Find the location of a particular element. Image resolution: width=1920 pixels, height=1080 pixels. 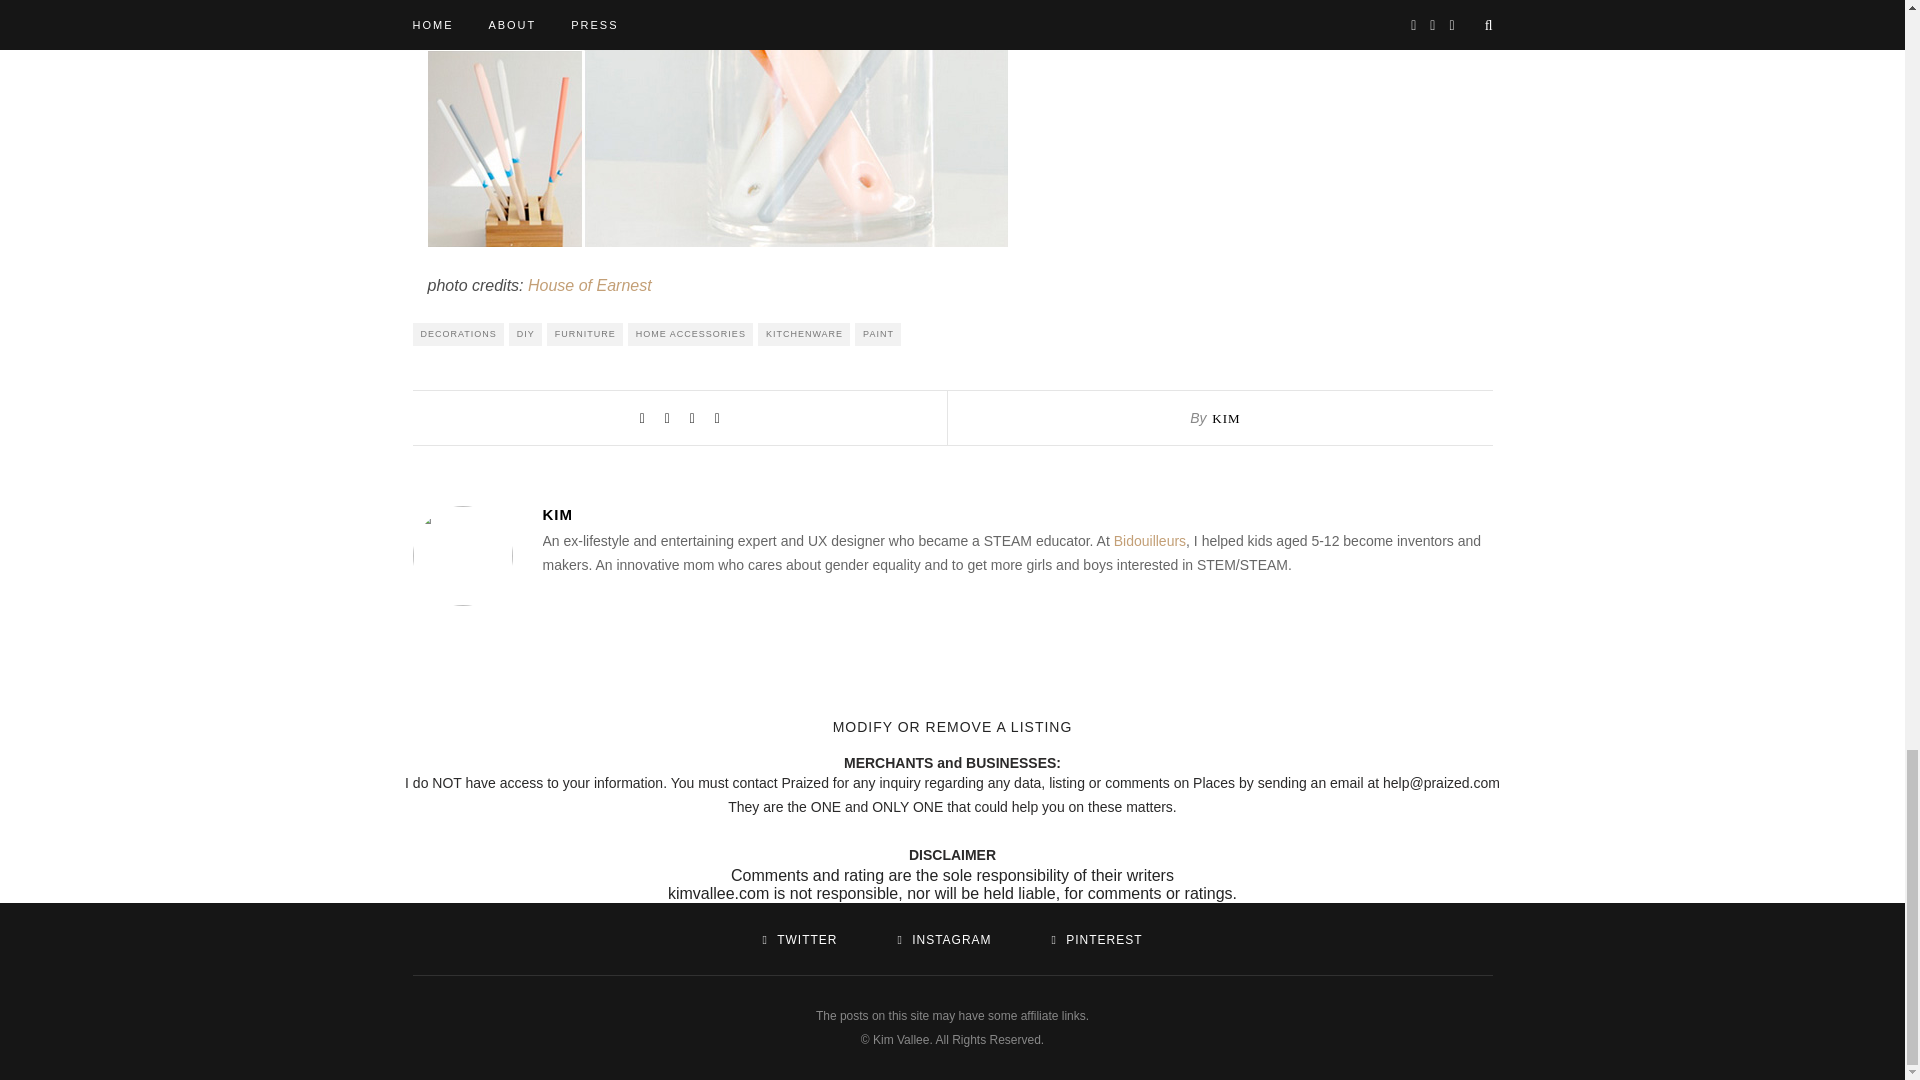

PINTEREST is located at coordinates (1096, 940).